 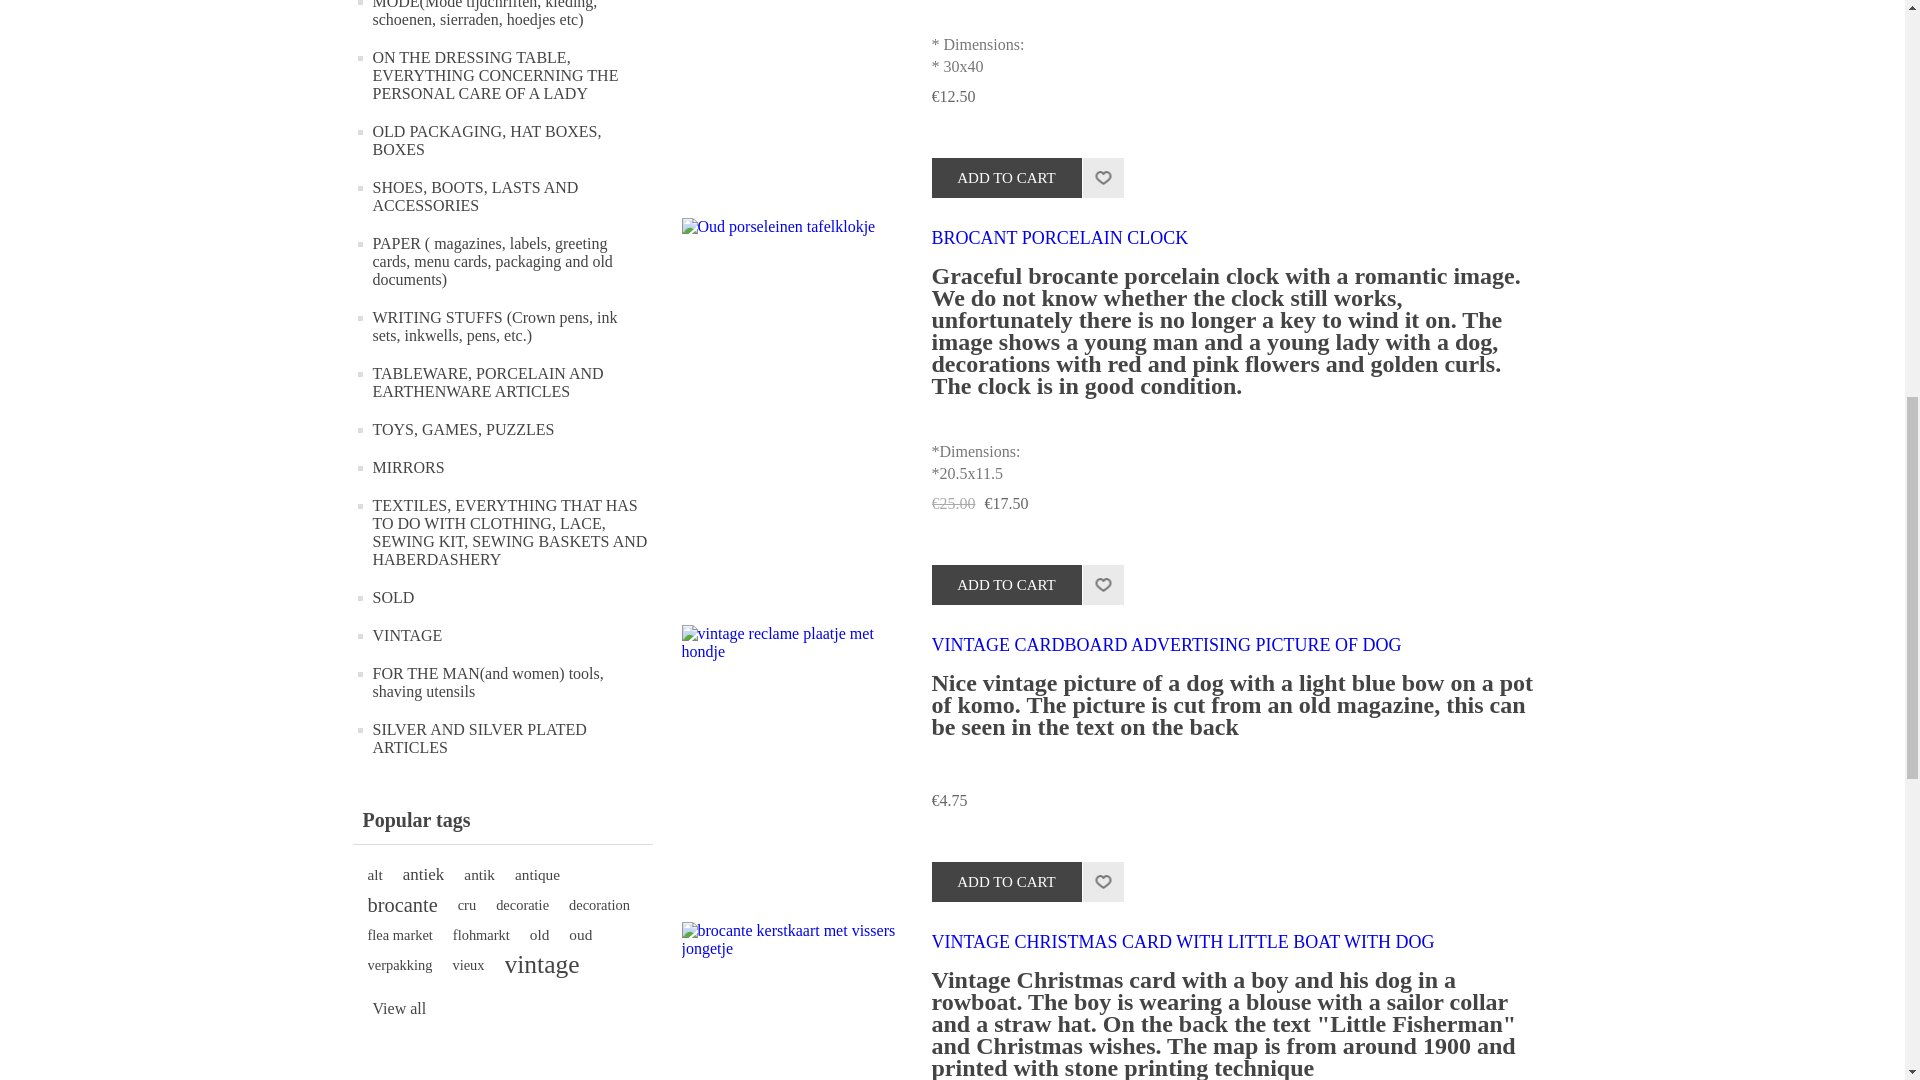 What do you see at coordinates (1102, 881) in the screenshot?
I see `Add to wishlist` at bounding box center [1102, 881].